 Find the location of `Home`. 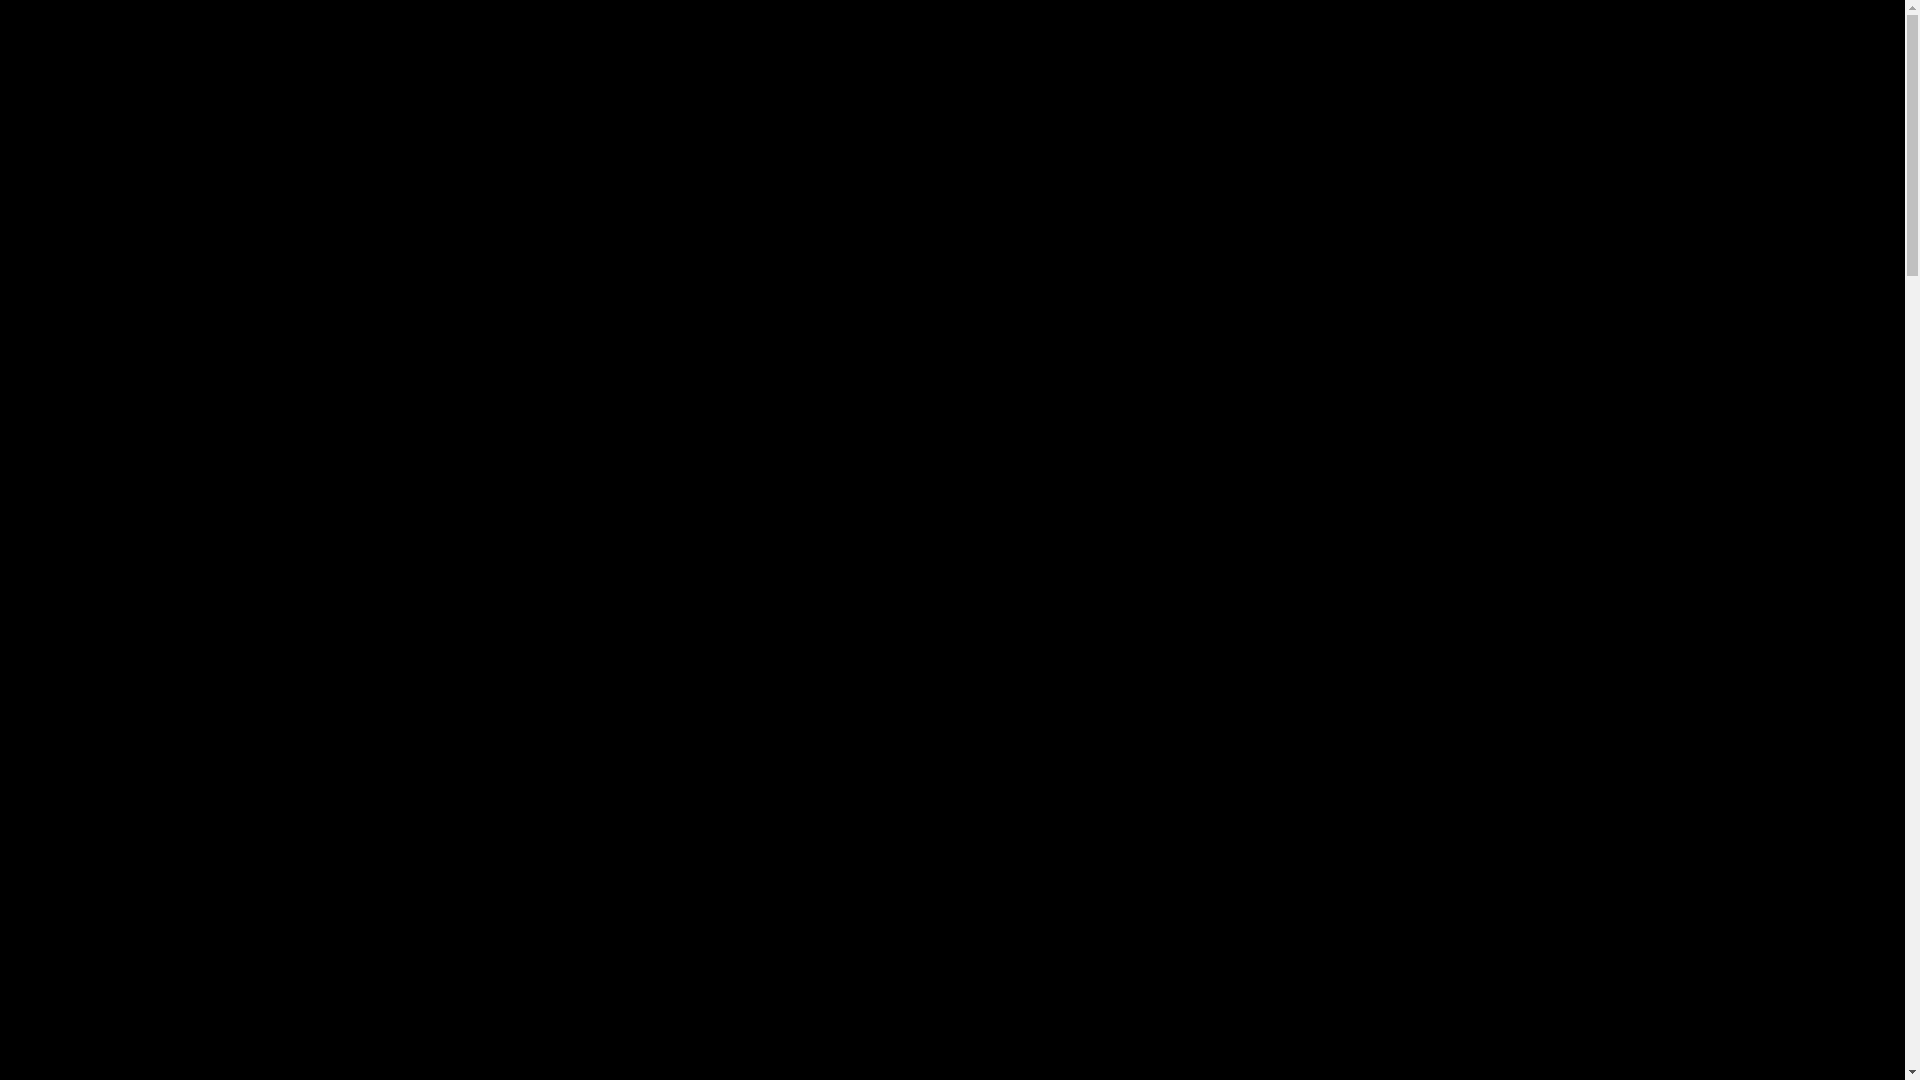

Home is located at coordinates (68, 88).